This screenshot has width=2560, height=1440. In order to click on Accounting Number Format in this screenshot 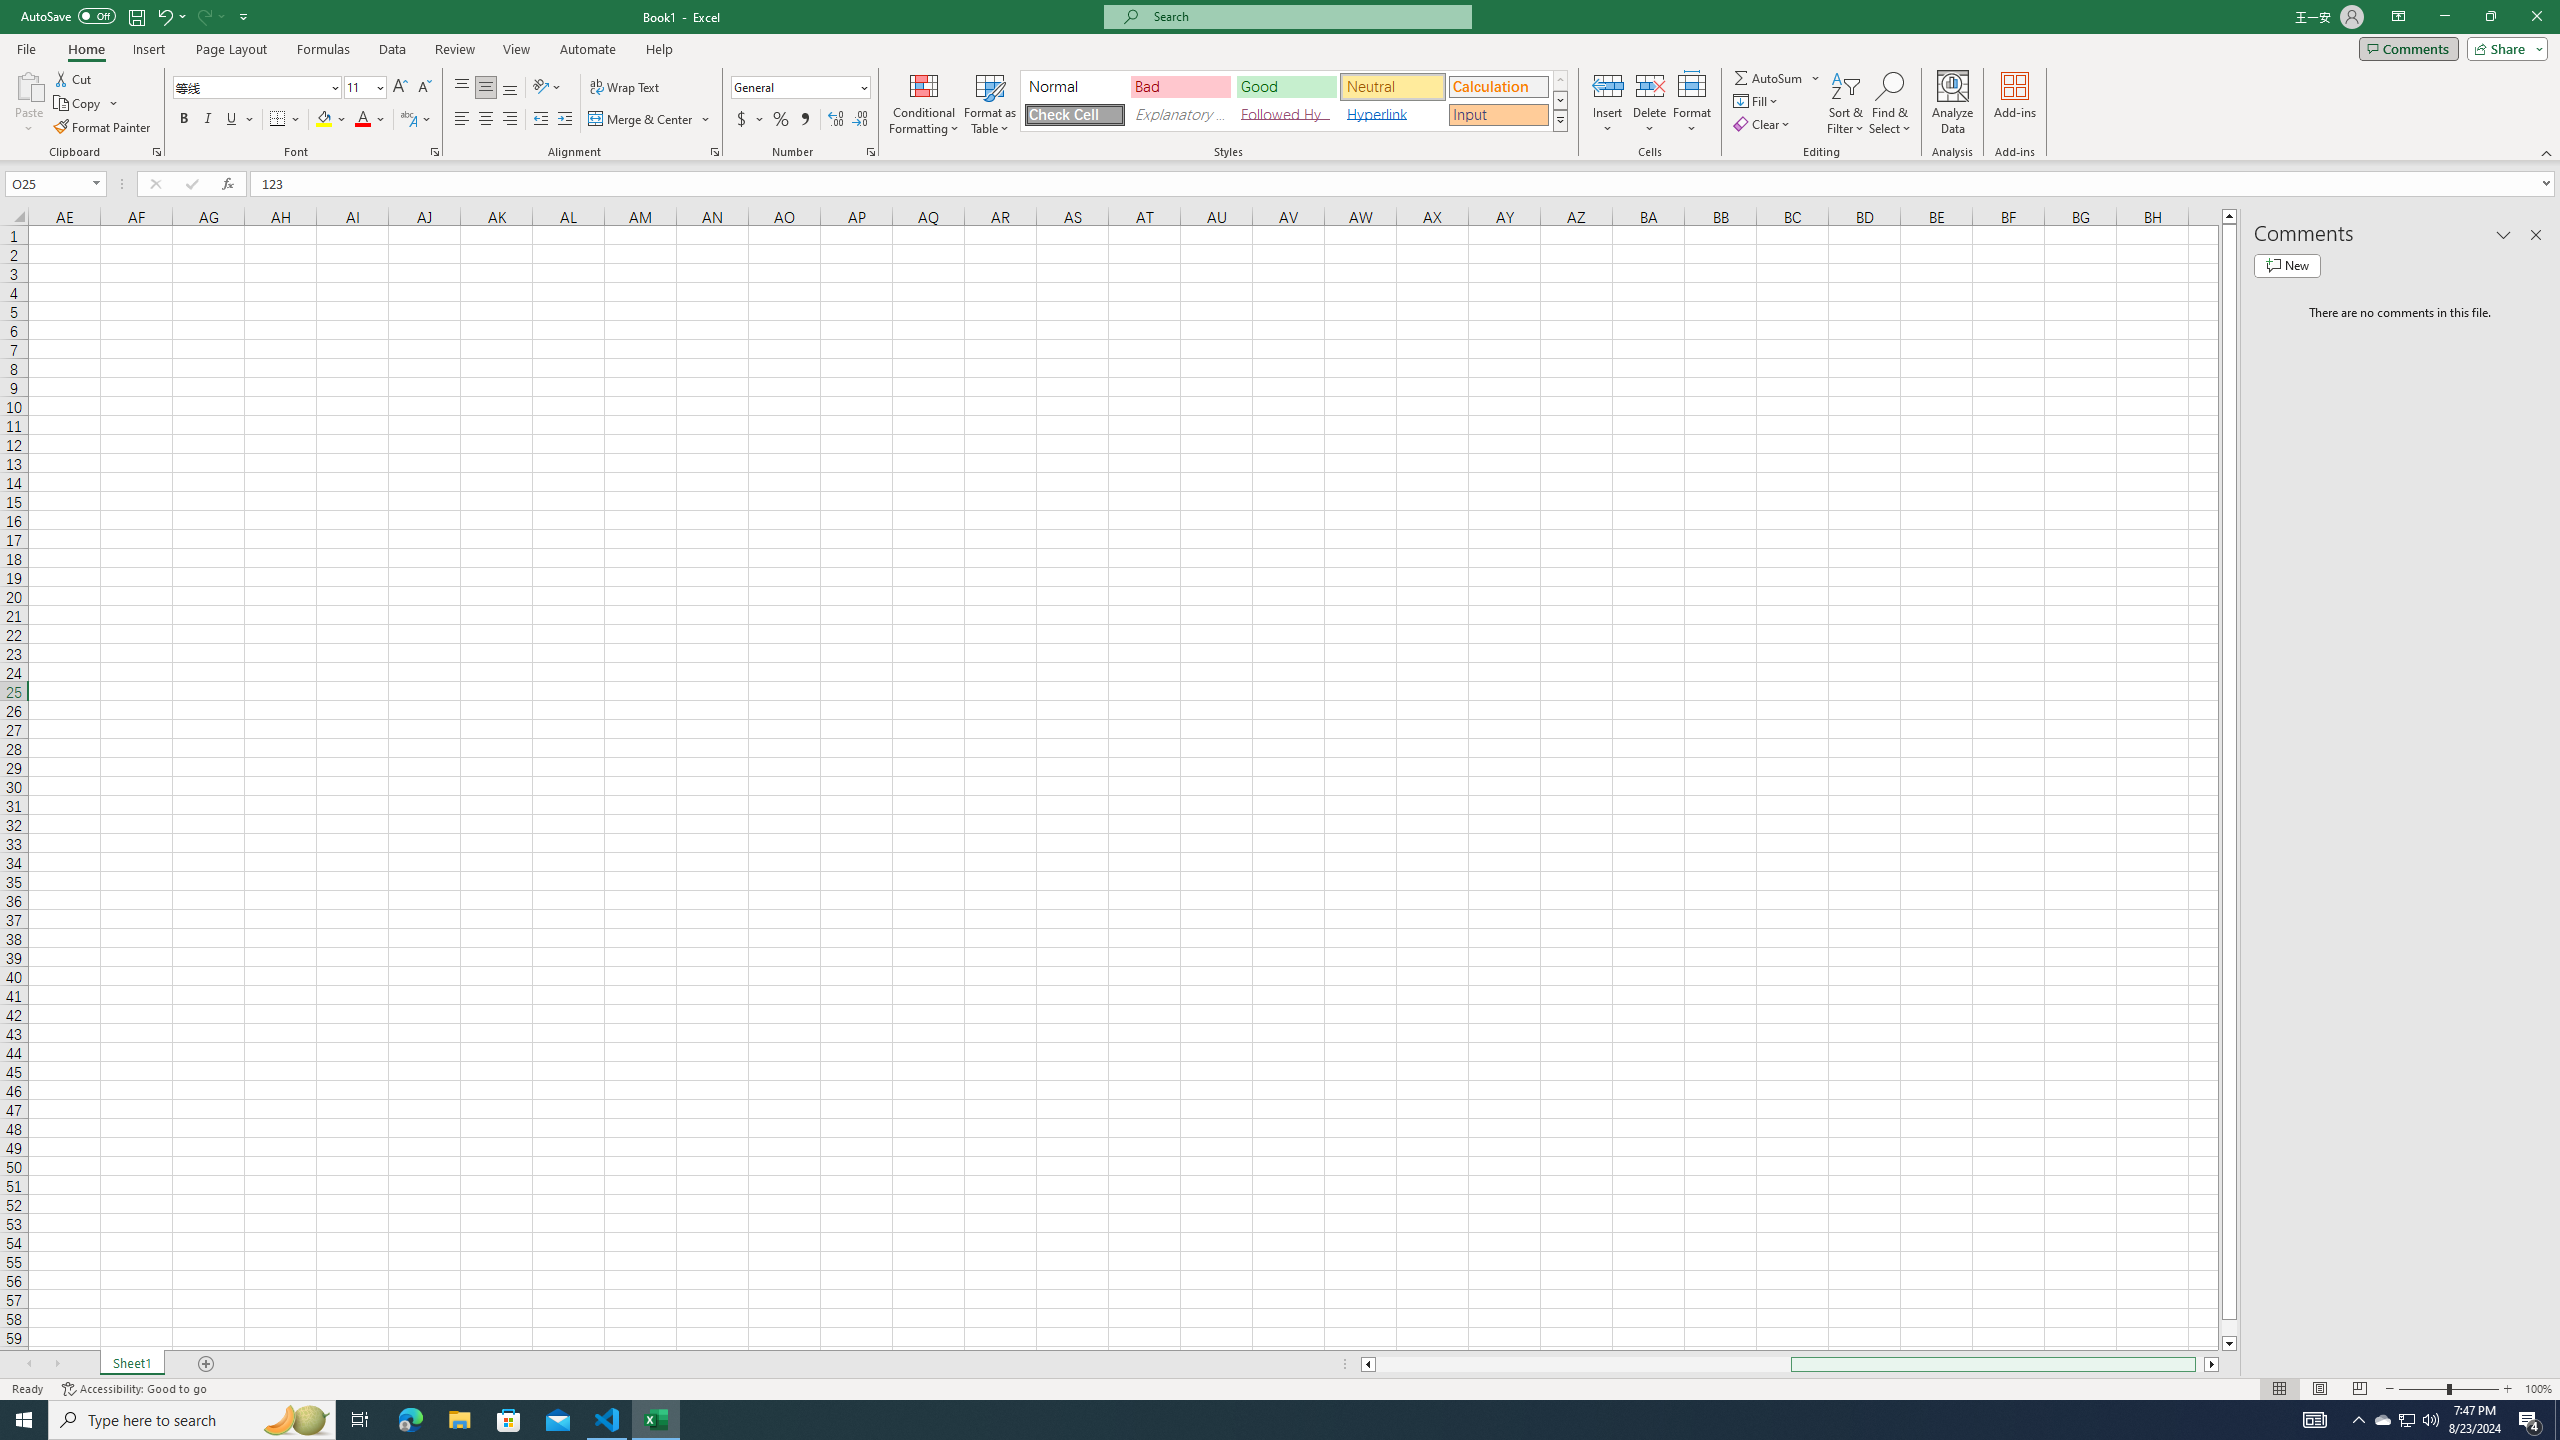, I will do `click(742, 120)`.